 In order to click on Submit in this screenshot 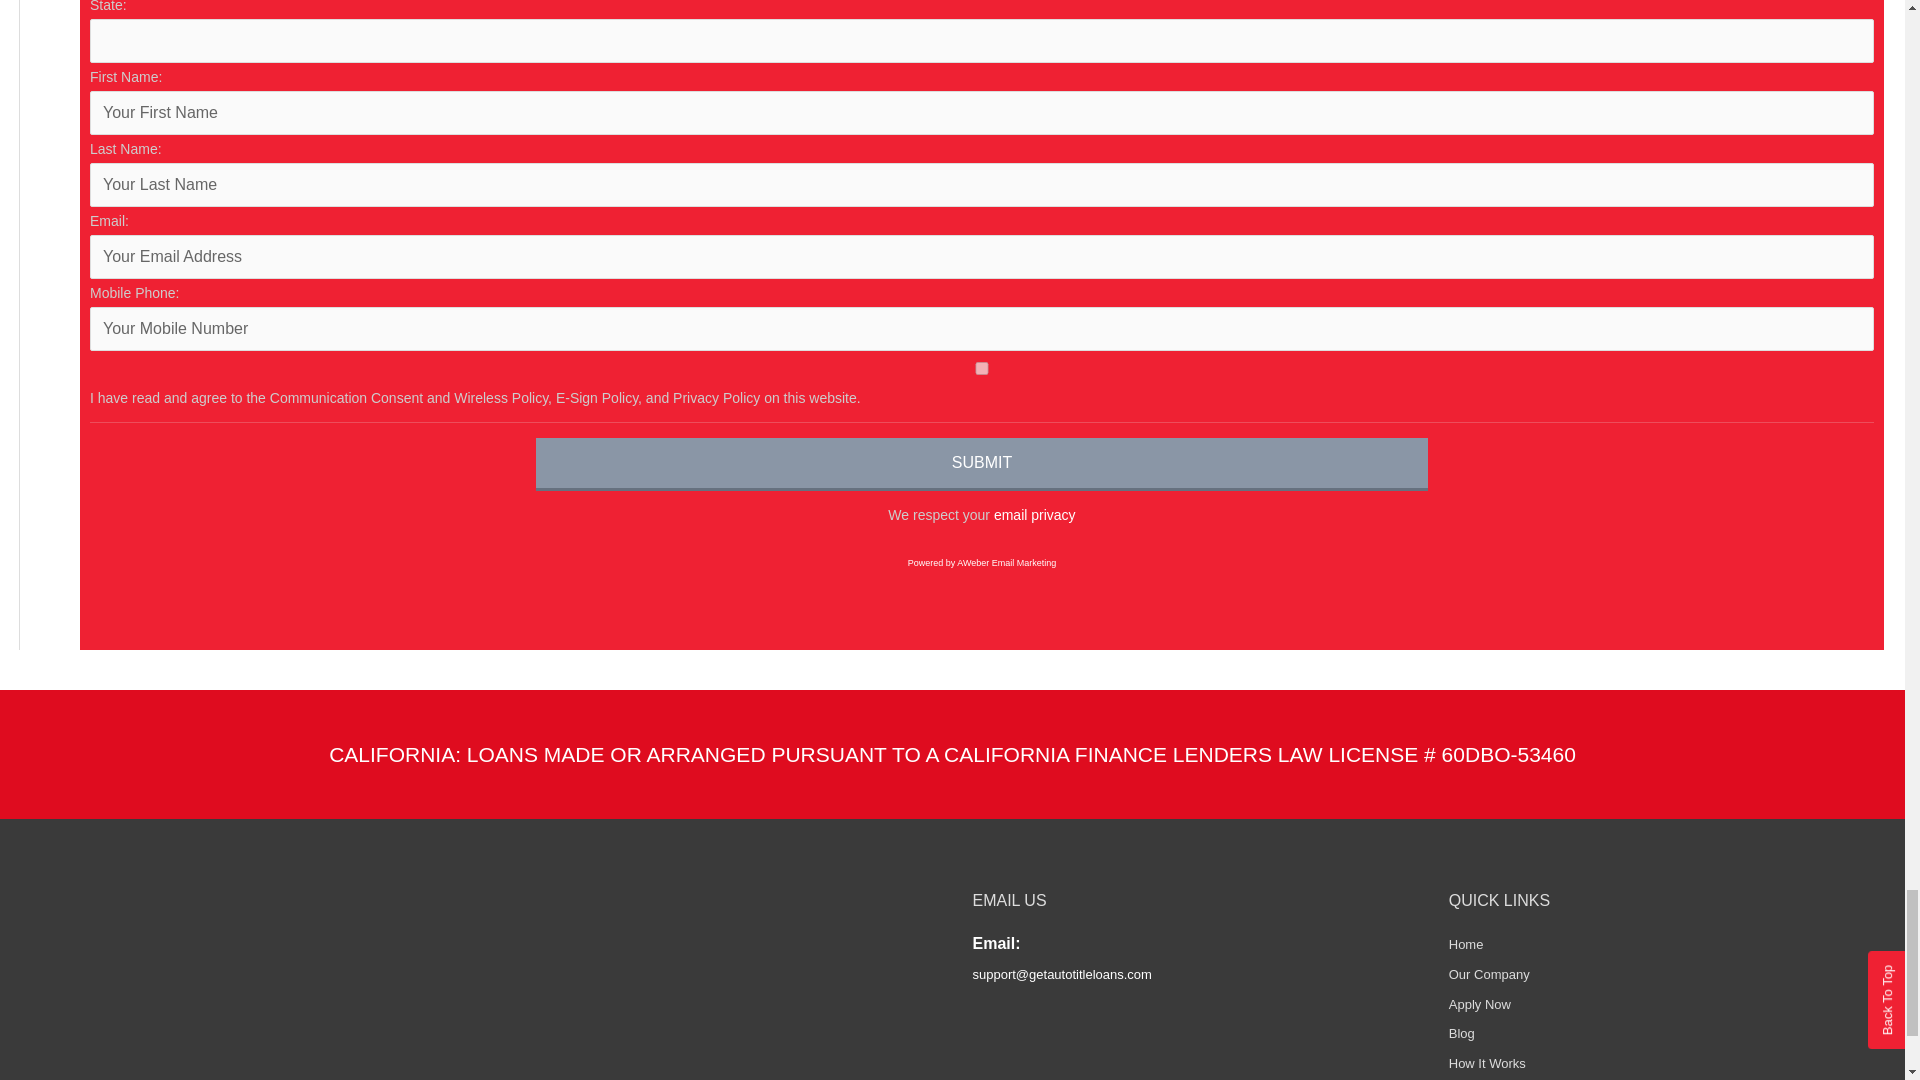, I will do `click(982, 464)`.